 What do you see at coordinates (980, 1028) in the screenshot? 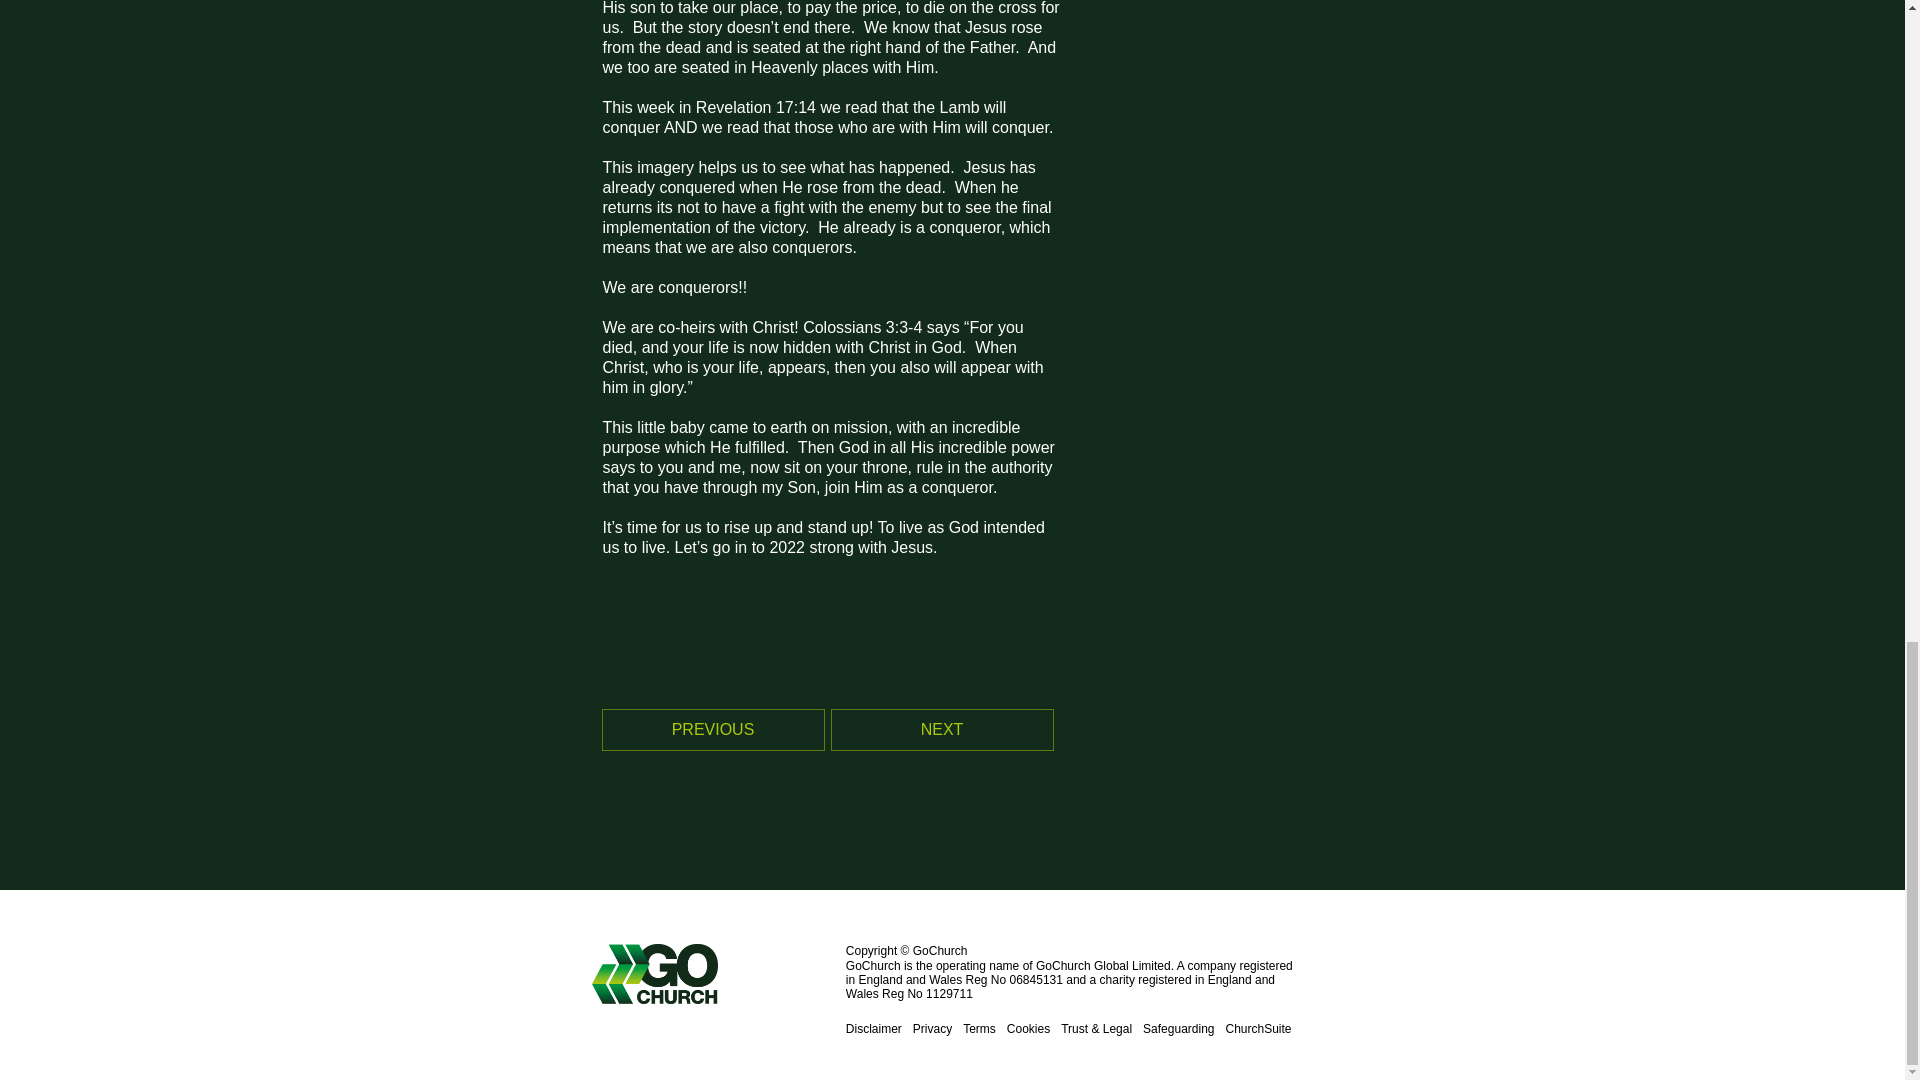
I see `Terms` at bounding box center [980, 1028].